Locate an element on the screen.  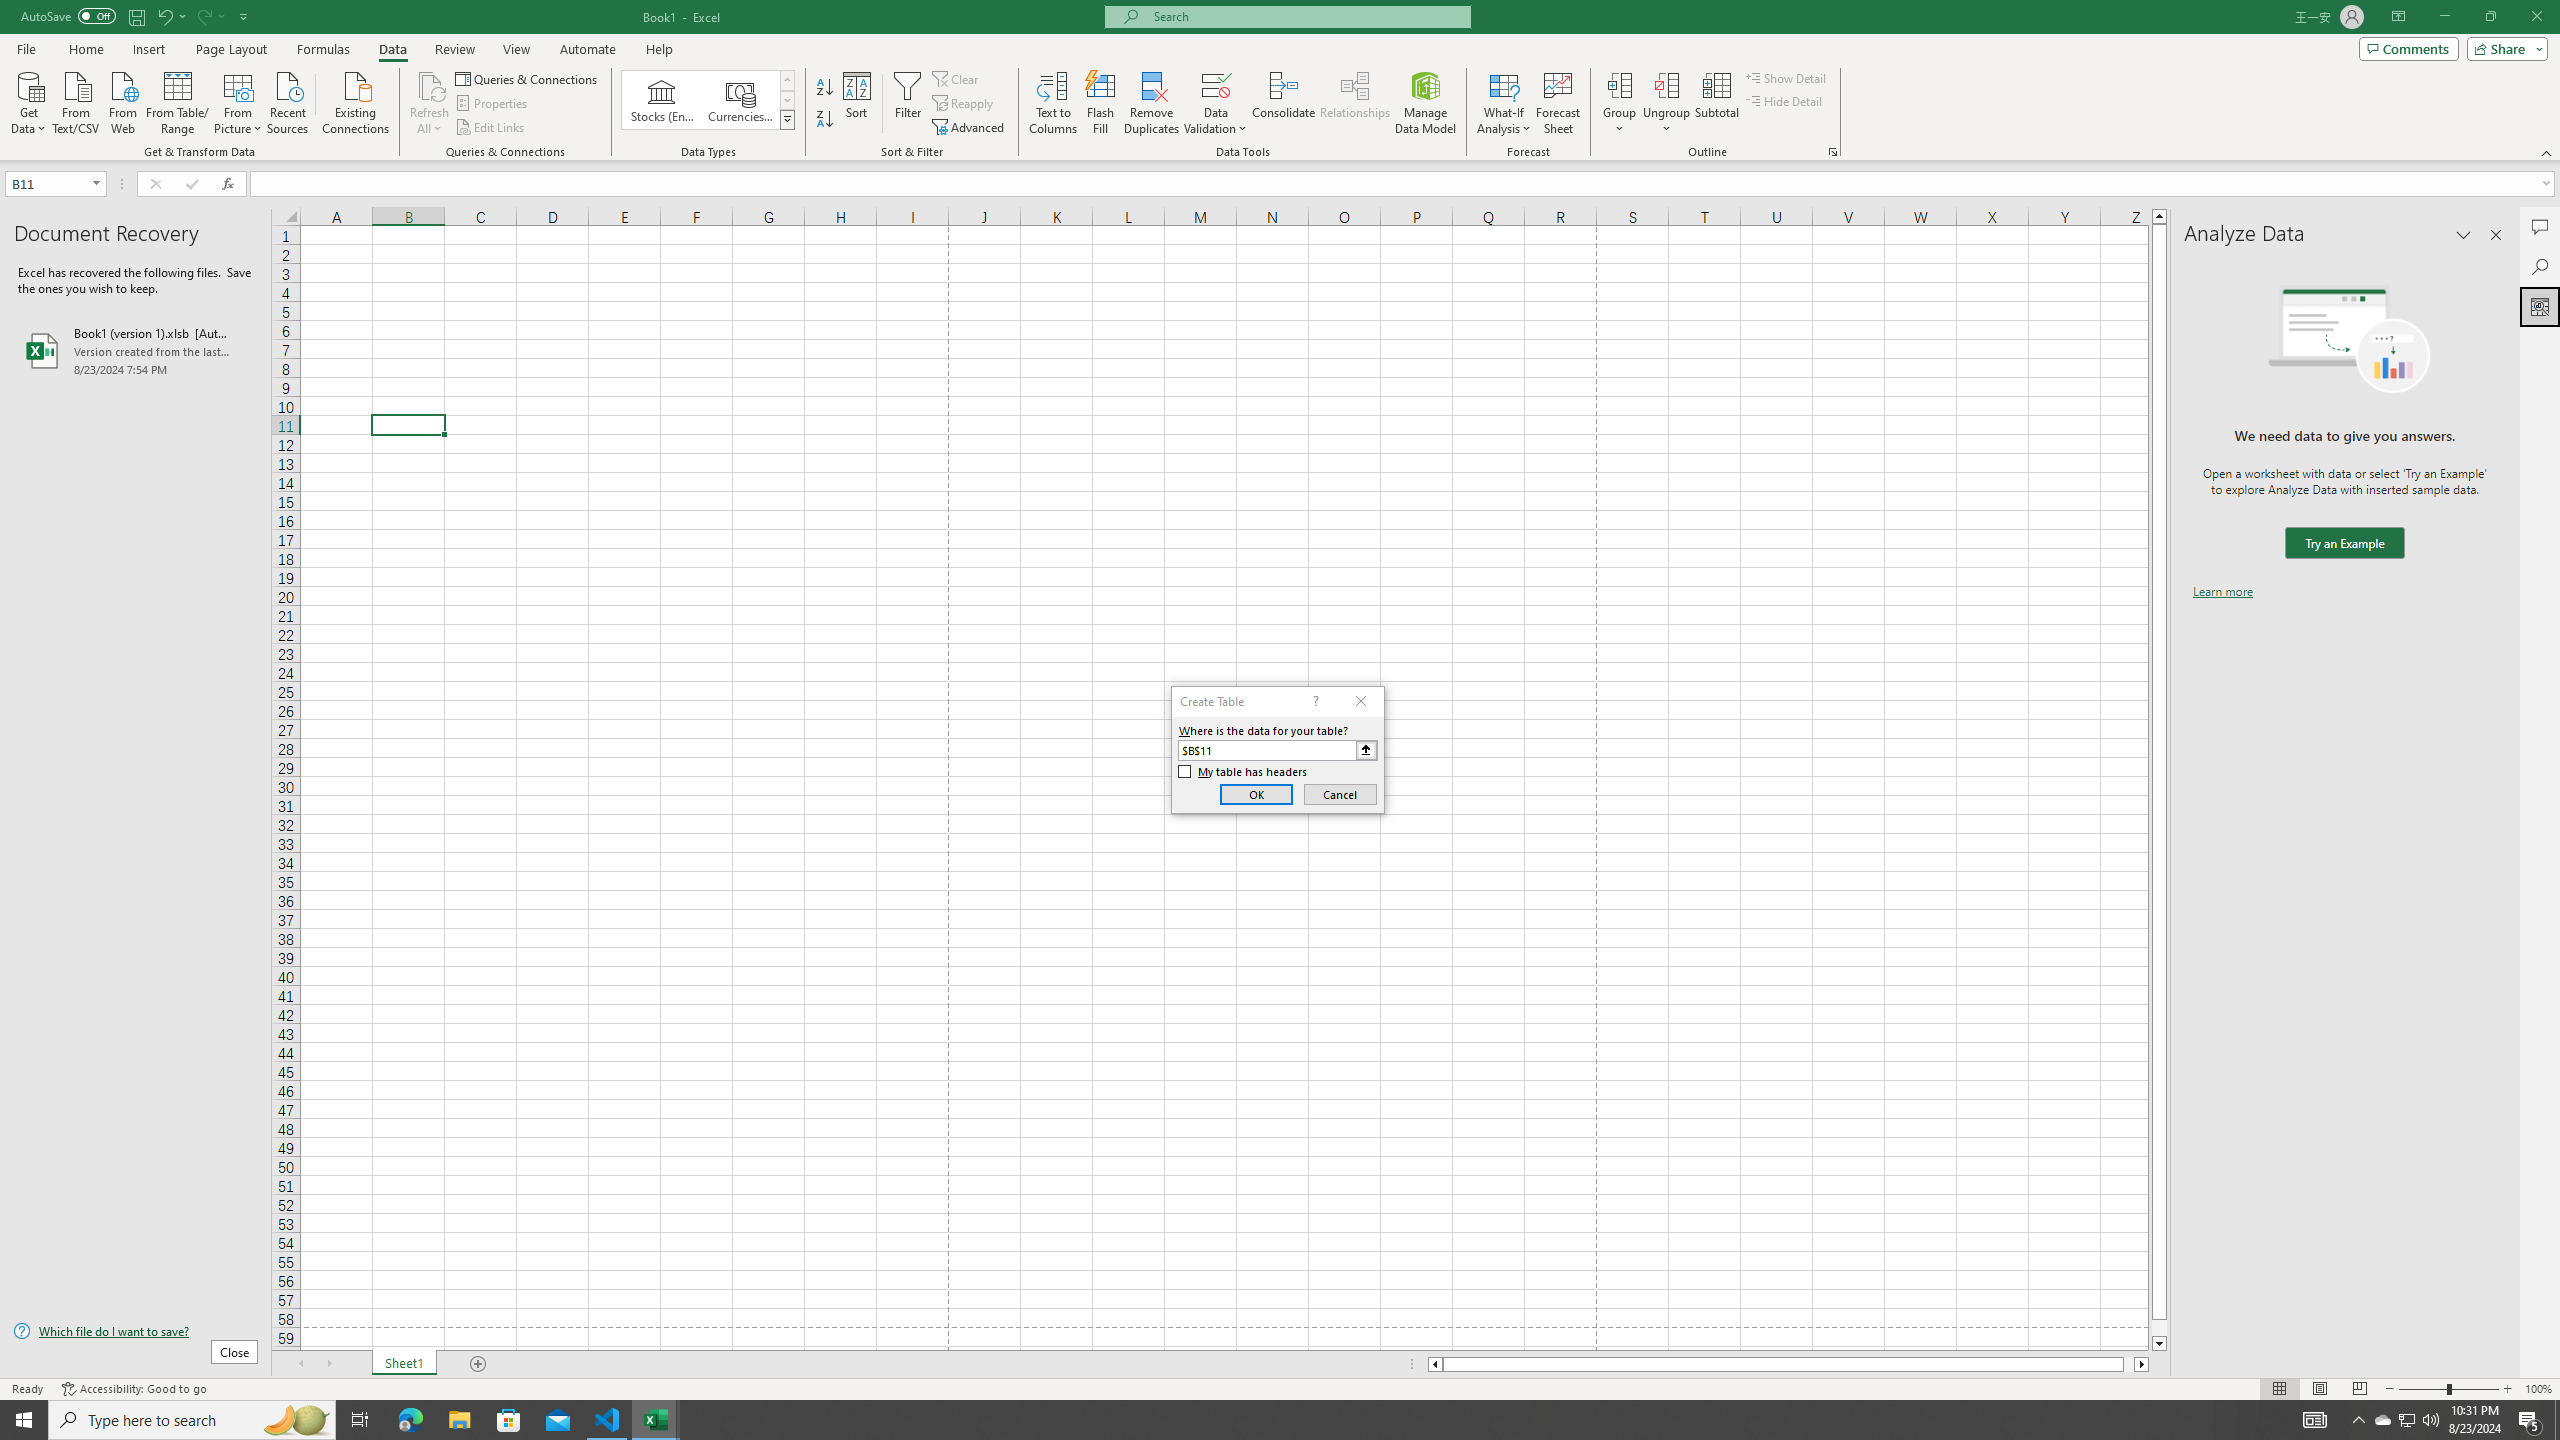
Formula Bar is located at coordinates (1405, 184).